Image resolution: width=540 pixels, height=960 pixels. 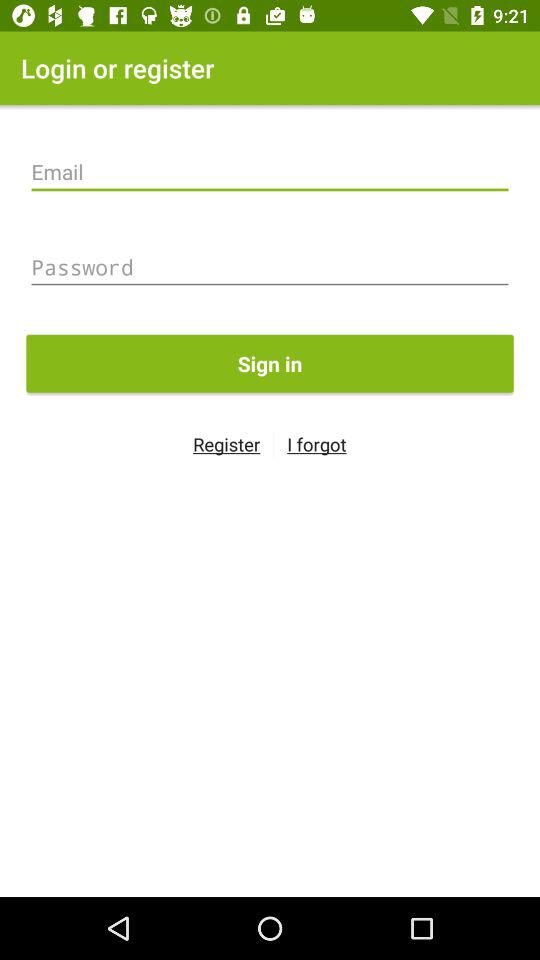 What do you see at coordinates (270, 363) in the screenshot?
I see `swipe until the sign in item` at bounding box center [270, 363].